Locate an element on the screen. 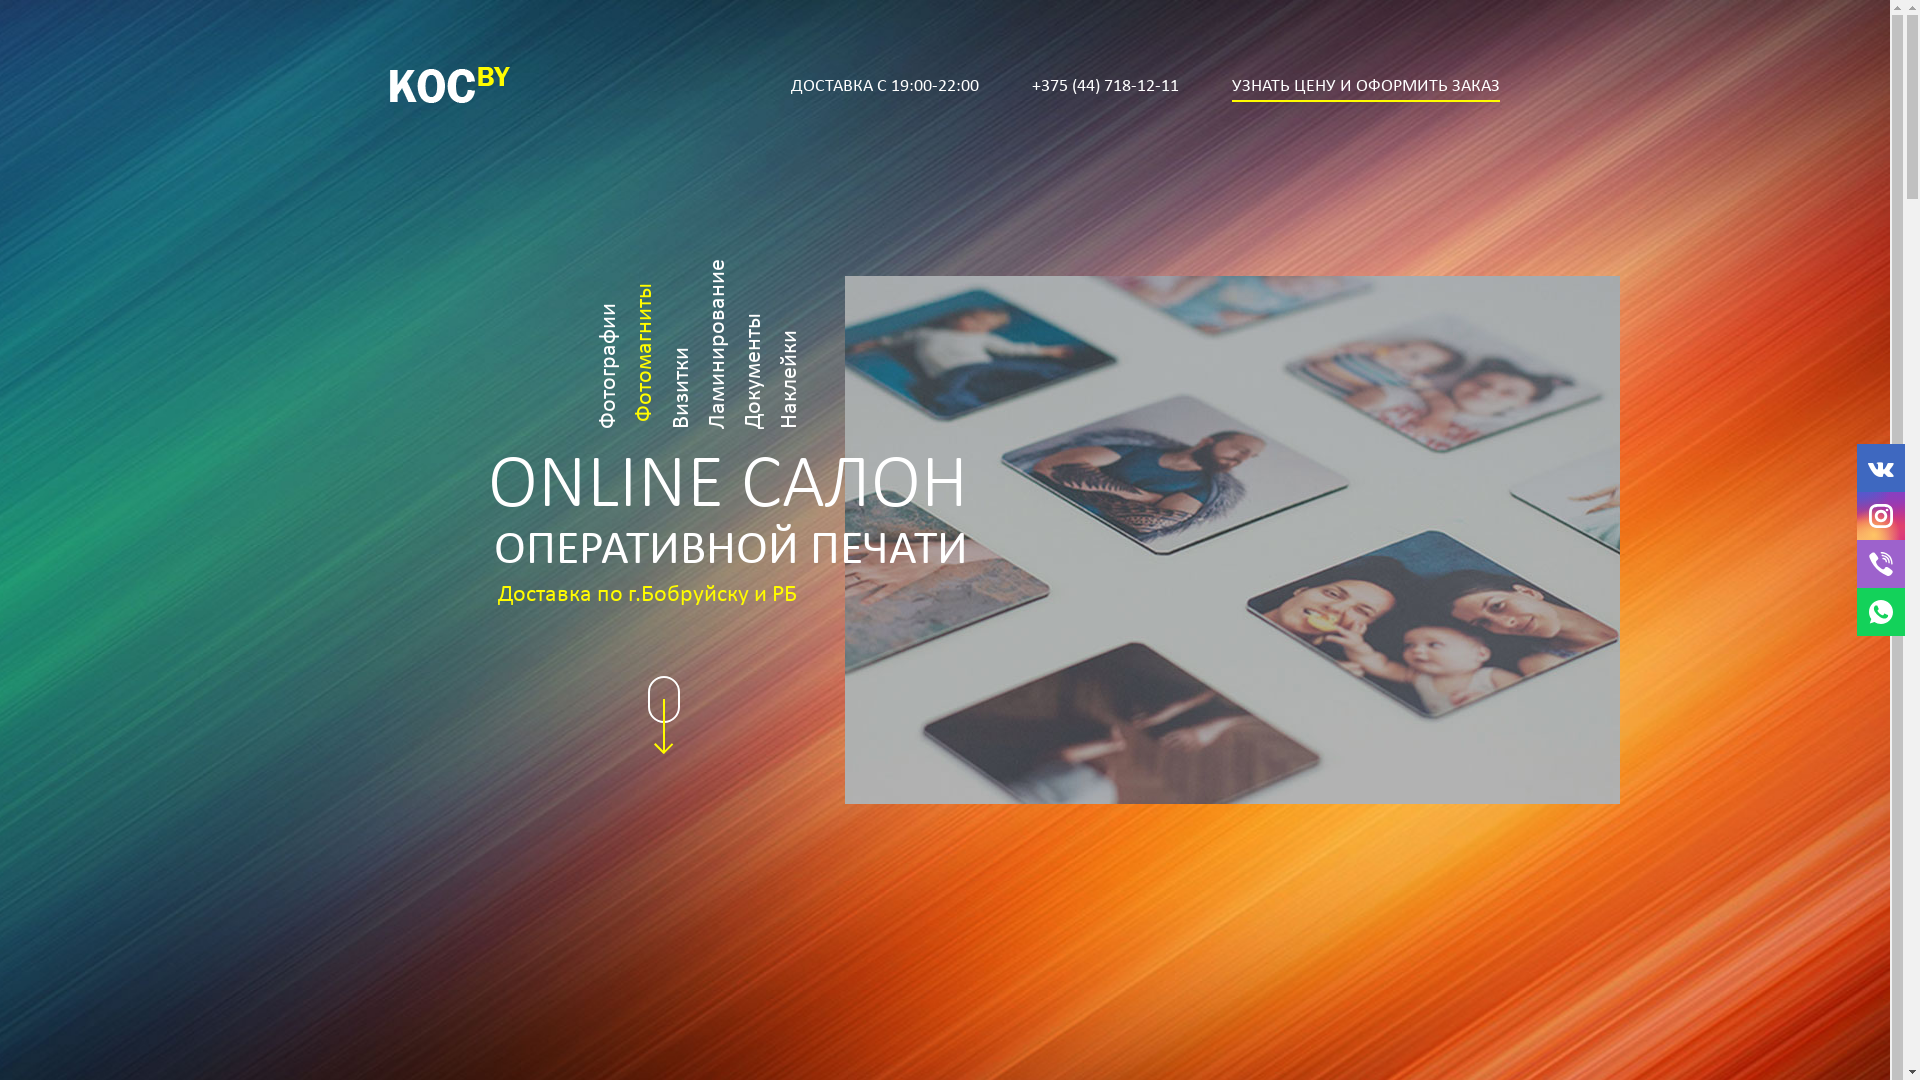 This screenshot has height=1080, width=1920. +375 (44) 718-12-11 is located at coordinates (1106, 87).